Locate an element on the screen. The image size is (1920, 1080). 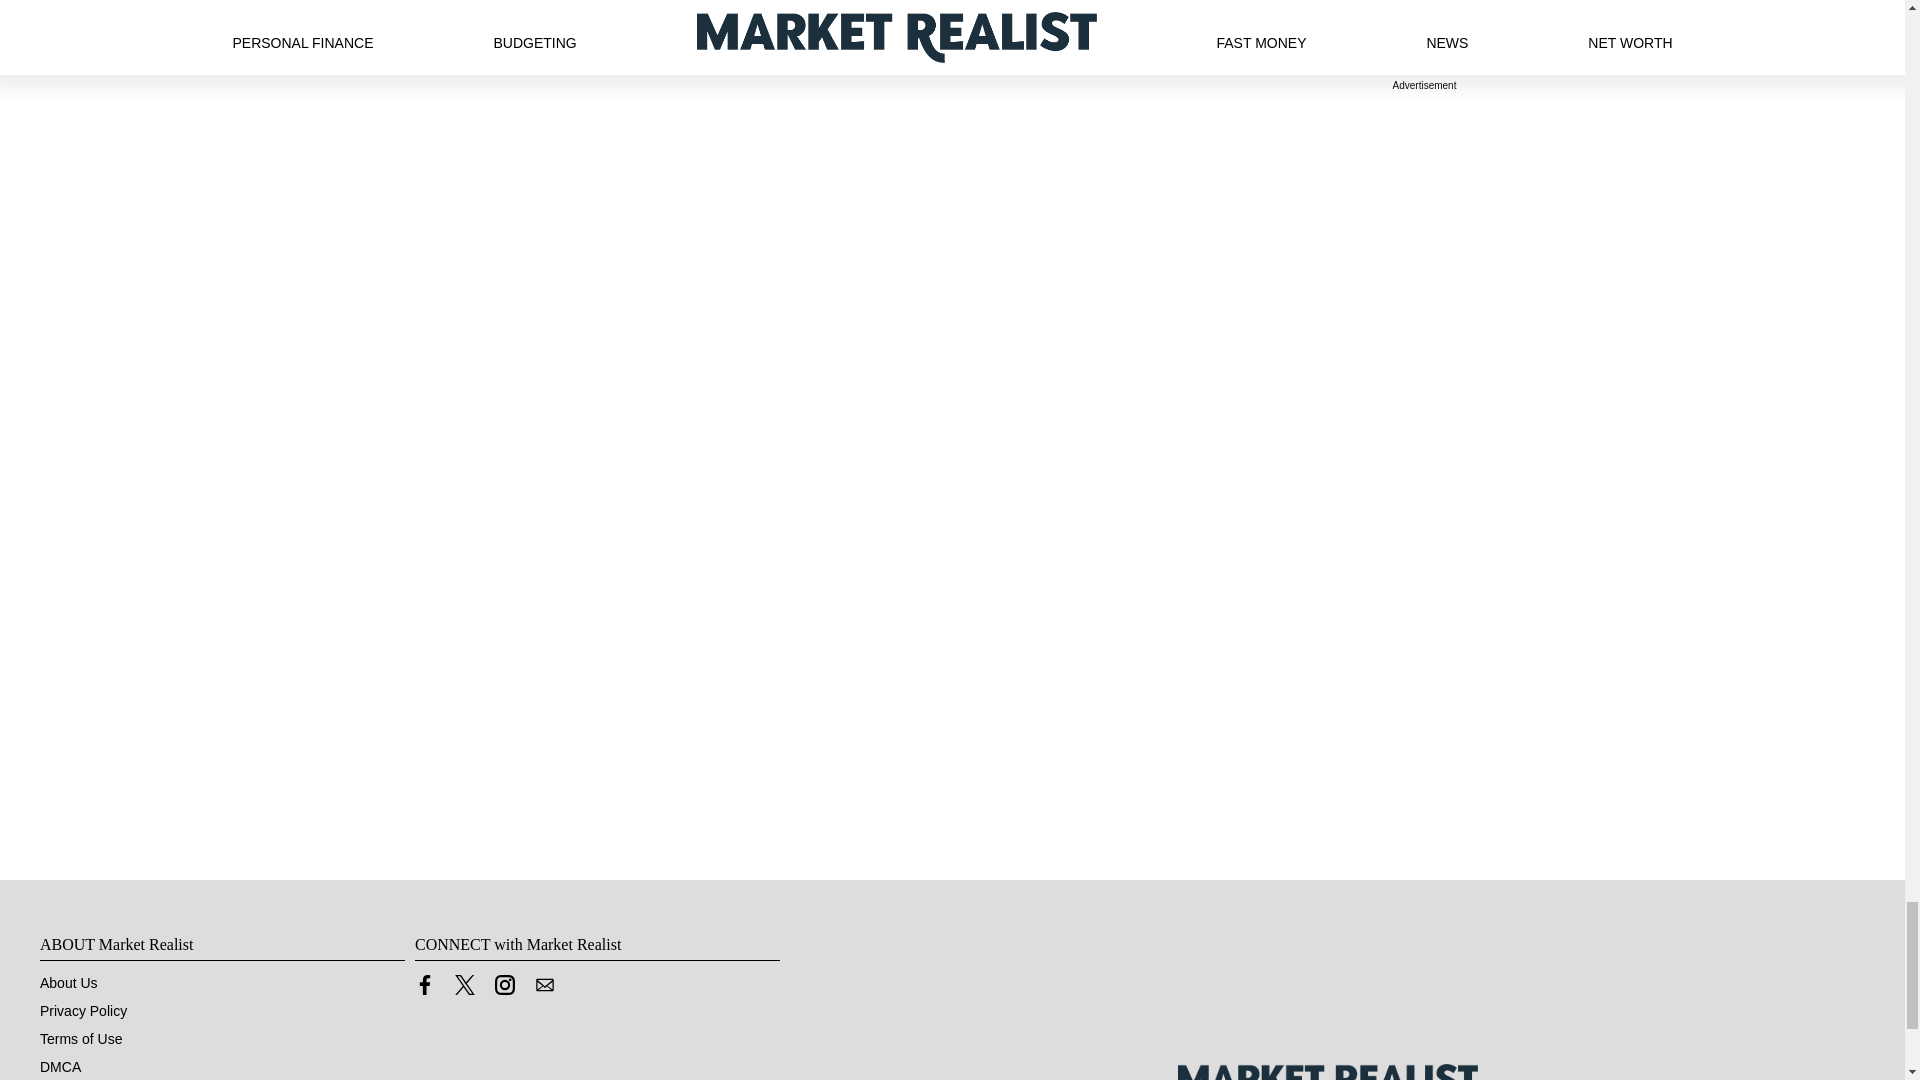
Link to Facebook is located at coordinates (424, 984).